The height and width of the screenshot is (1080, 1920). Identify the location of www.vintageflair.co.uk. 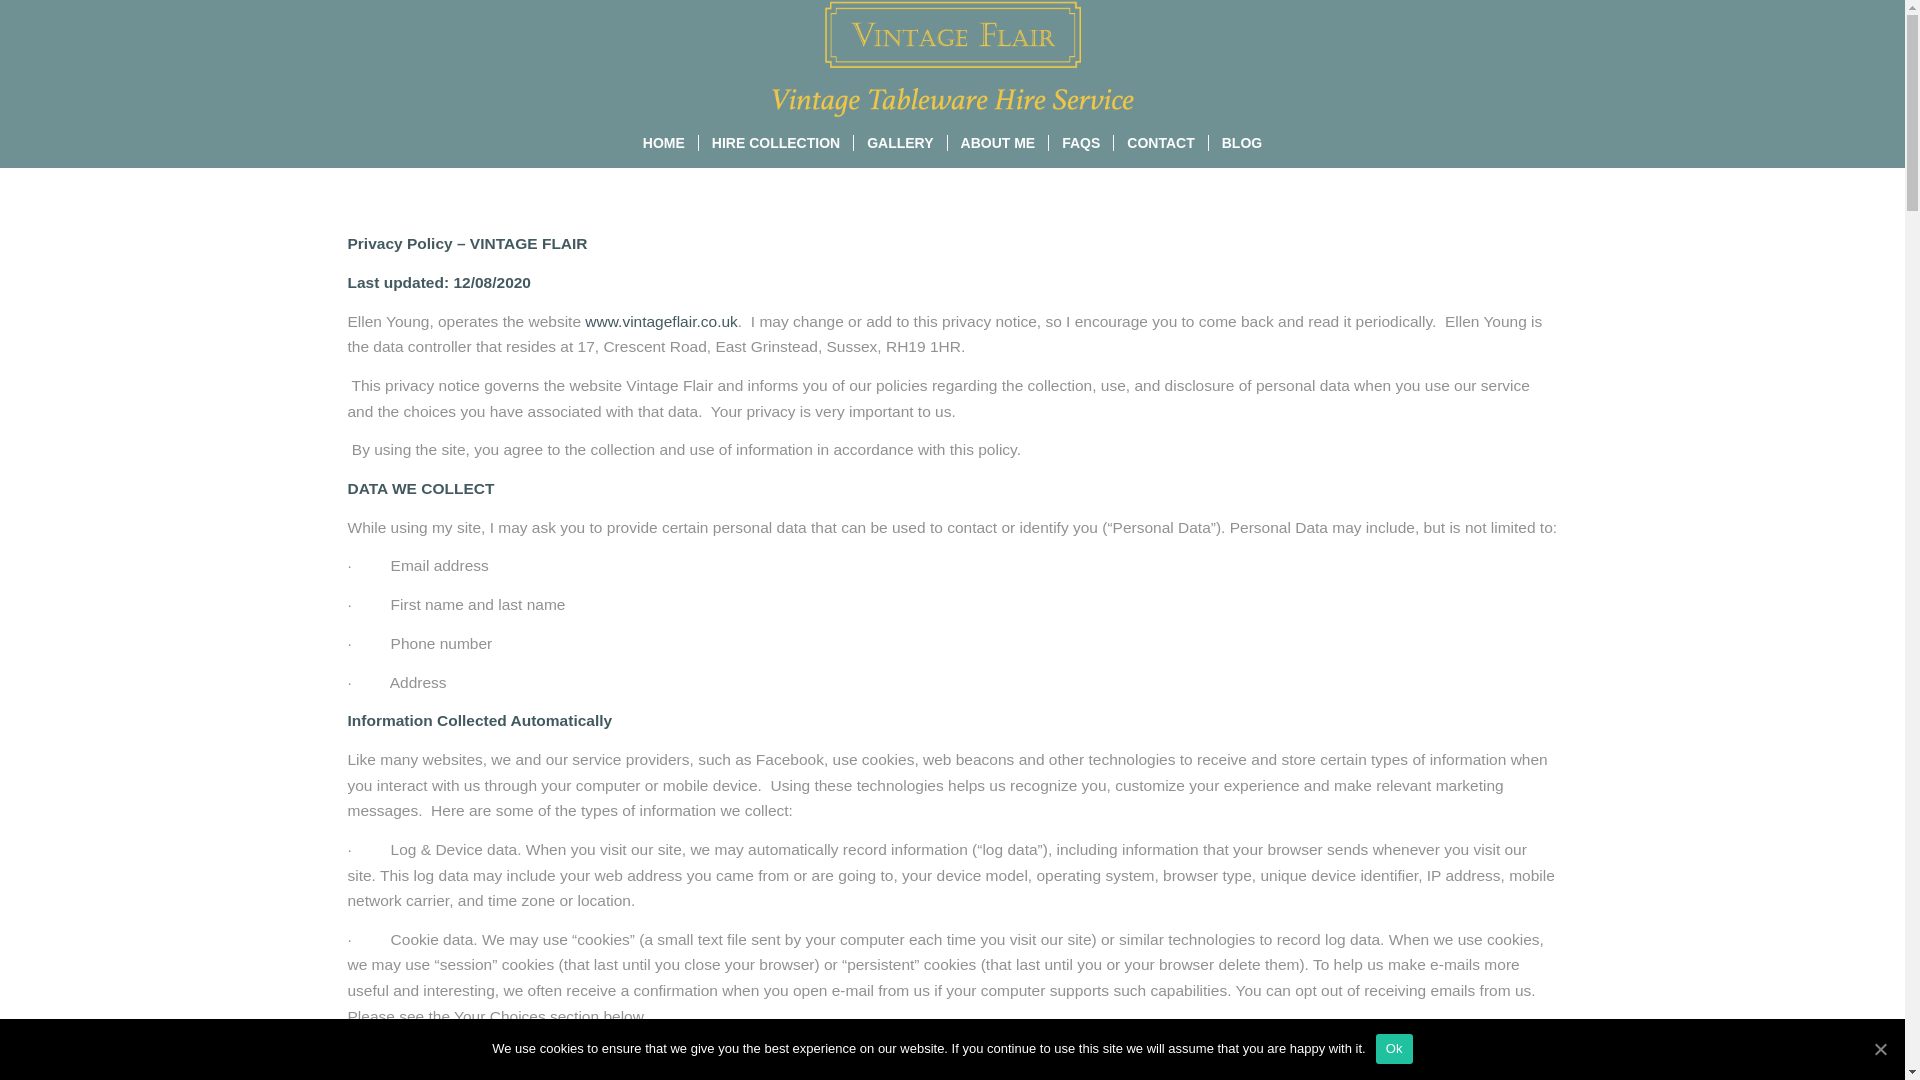
(661, 322).